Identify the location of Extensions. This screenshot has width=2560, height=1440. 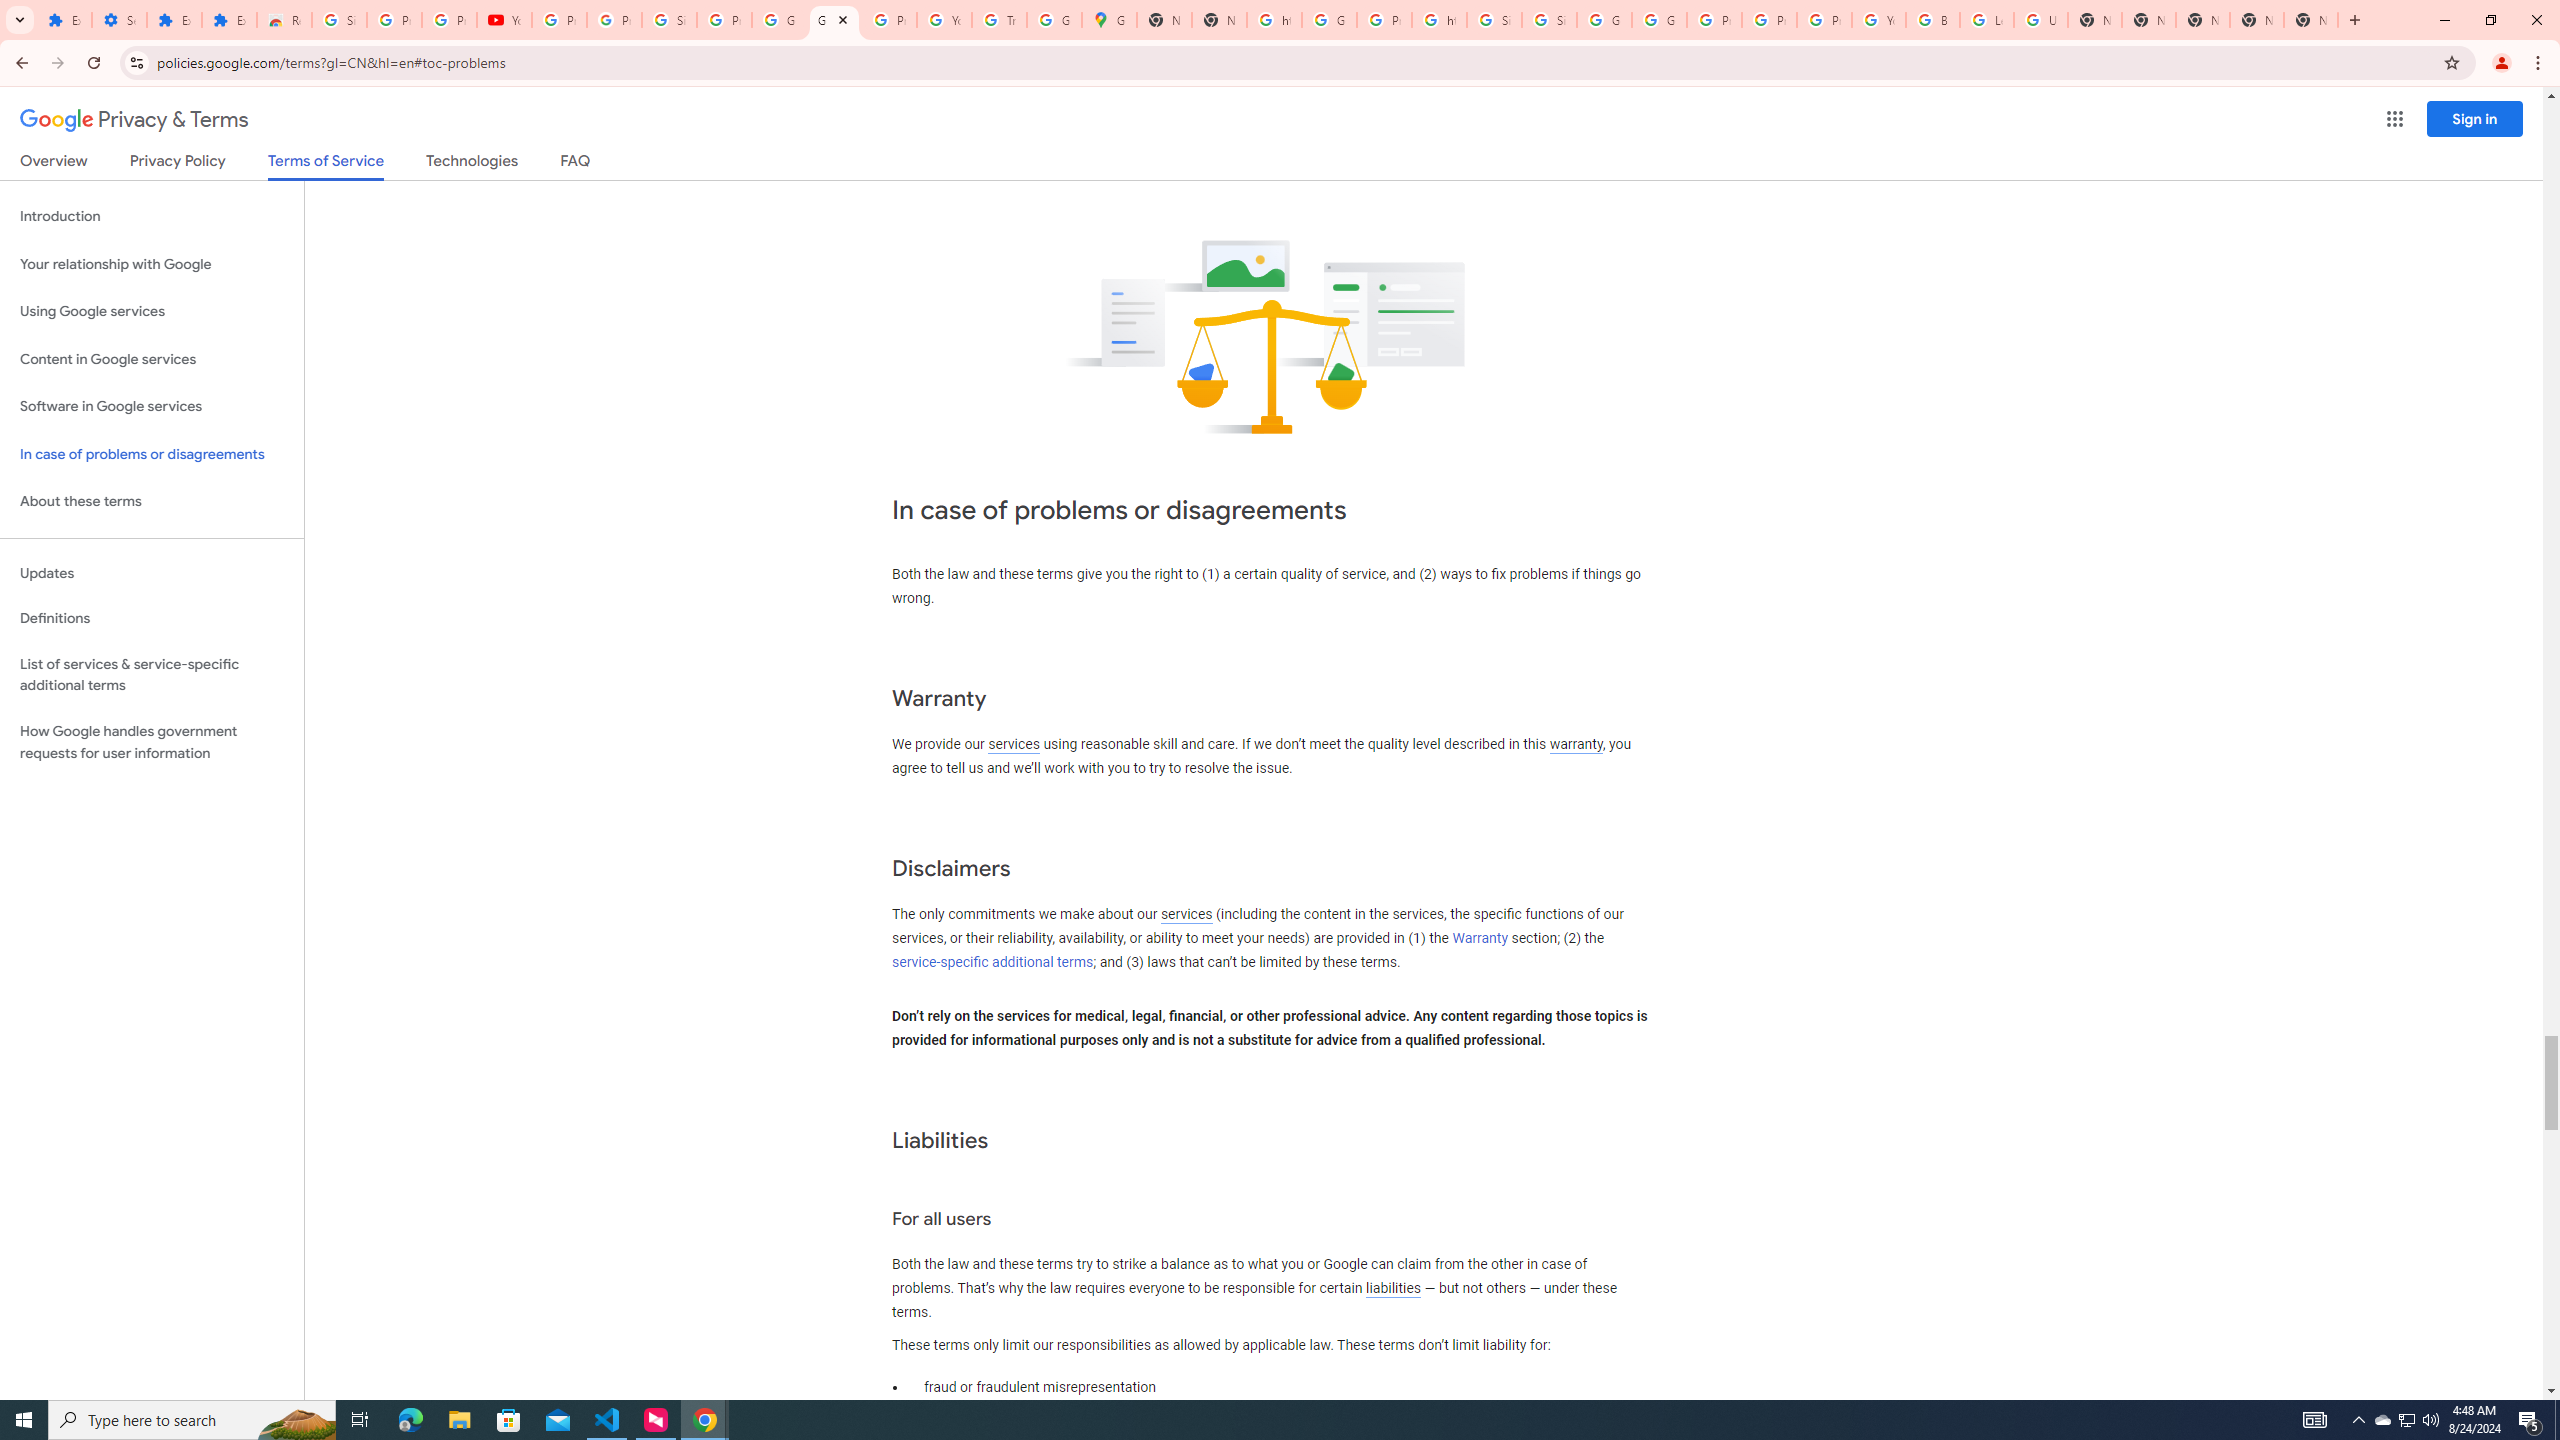
(174, 20).